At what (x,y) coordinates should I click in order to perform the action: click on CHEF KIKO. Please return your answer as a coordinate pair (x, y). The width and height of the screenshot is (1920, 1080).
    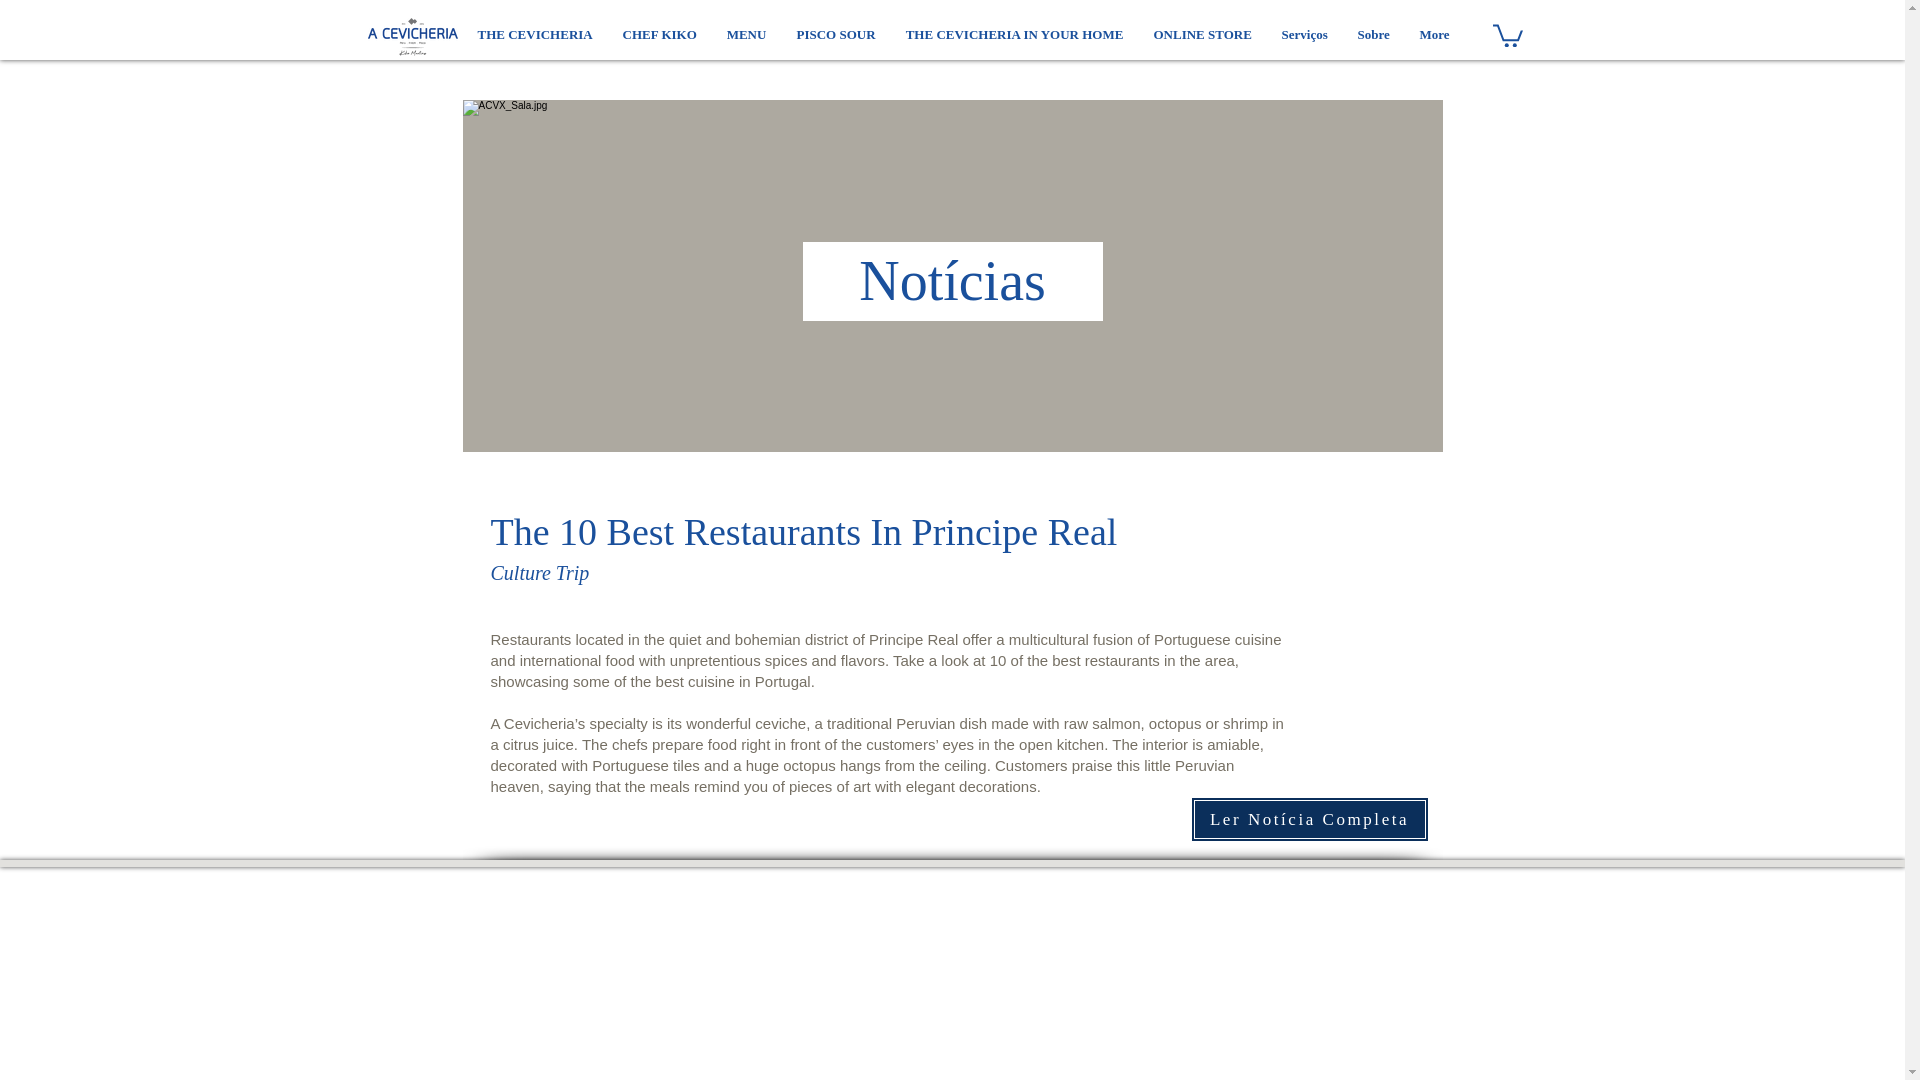
    Looking at the image, I should click on (660, 35).